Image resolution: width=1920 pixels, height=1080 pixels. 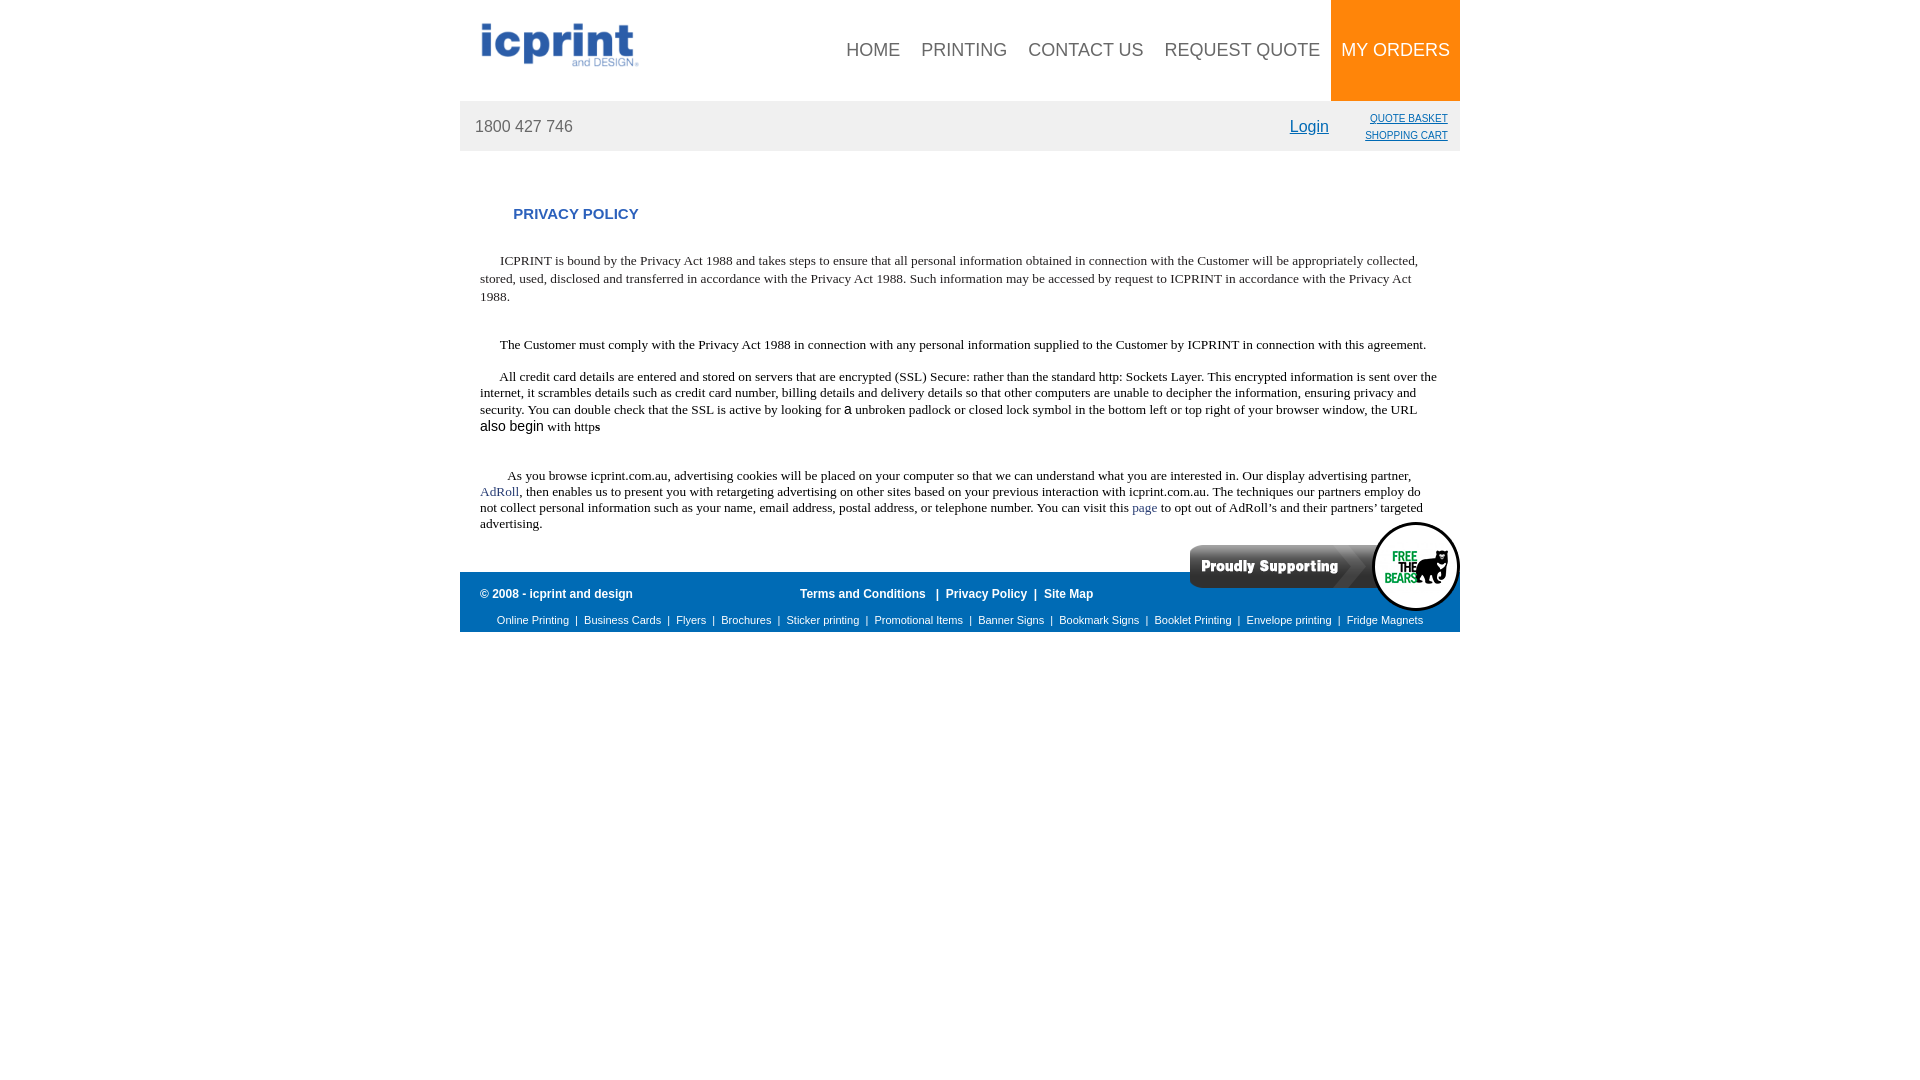 What do you see at coordinates (995, 594) in the screenshot?
I see `Privacy Policy  |  ` at bounding box center [995, 594].